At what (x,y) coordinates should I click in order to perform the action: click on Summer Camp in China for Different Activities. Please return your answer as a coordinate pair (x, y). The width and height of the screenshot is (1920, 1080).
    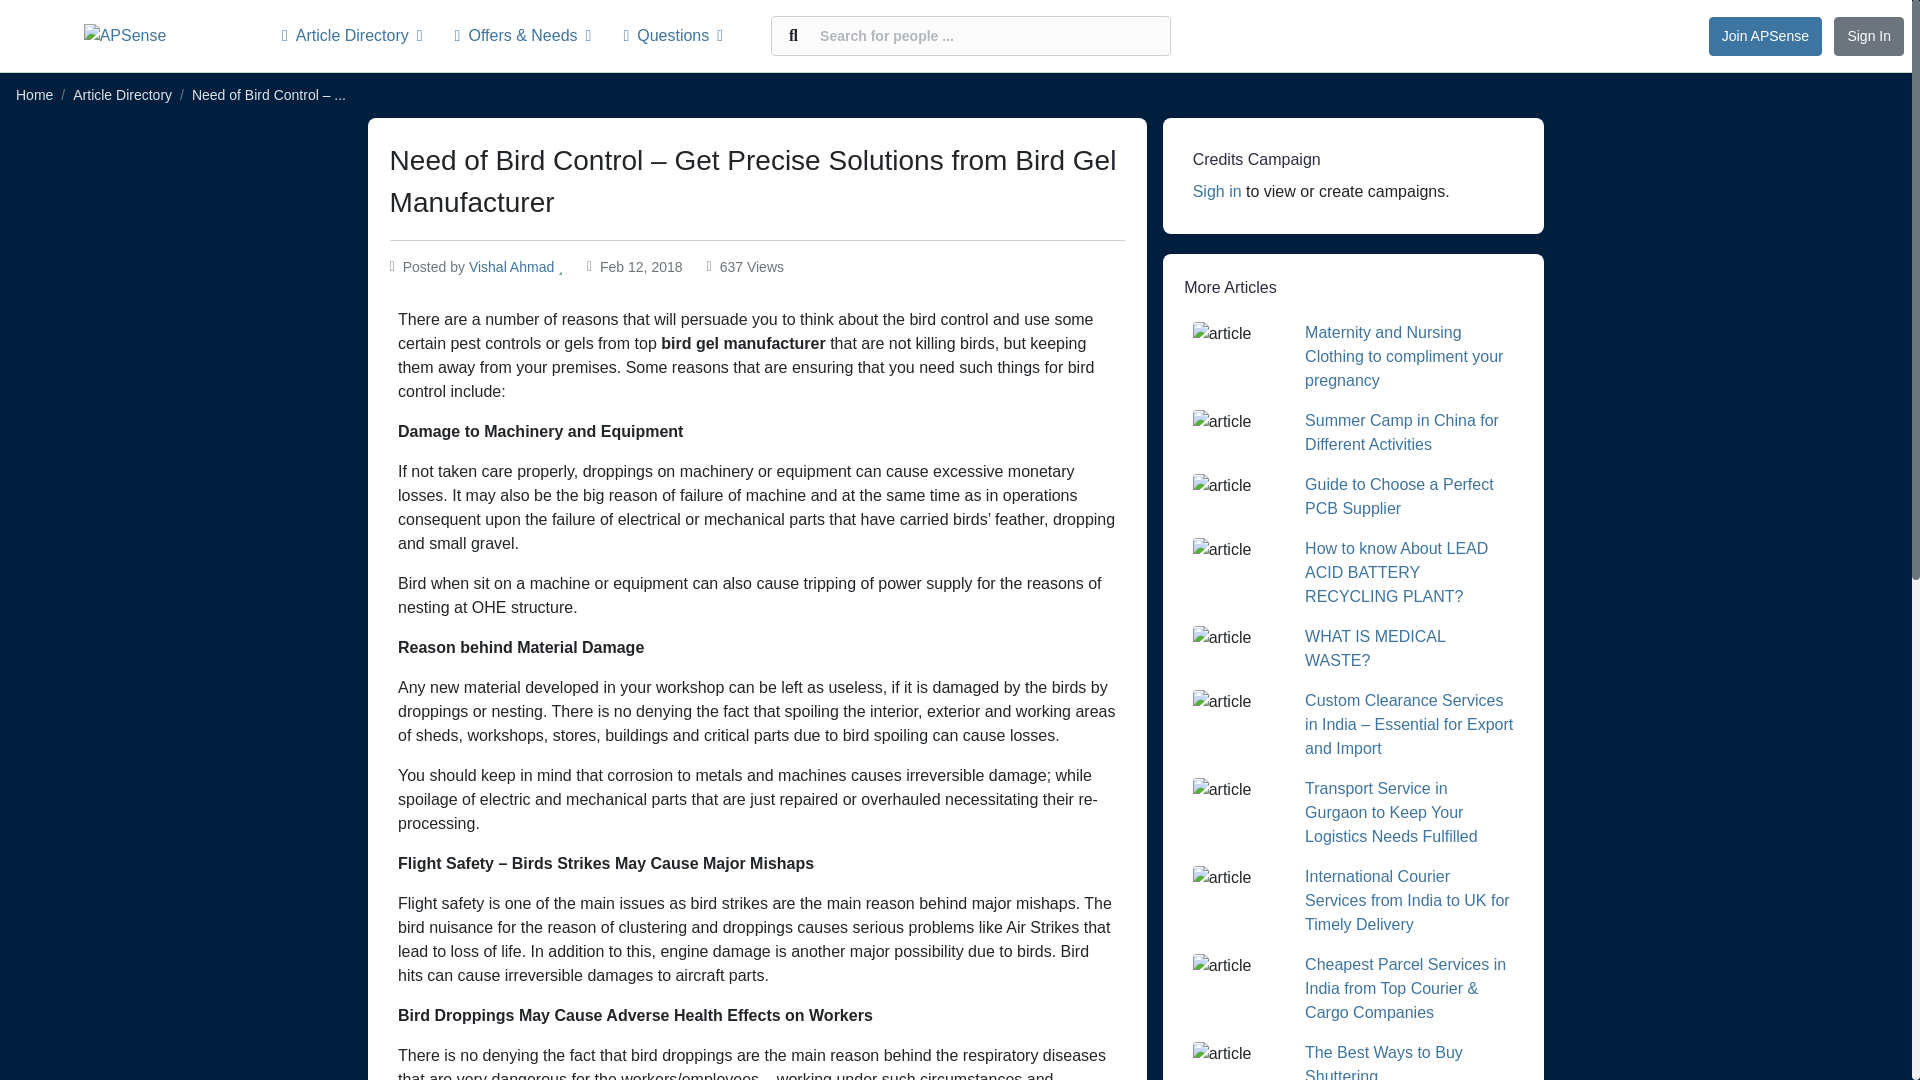
    Looking at the image, I should click on (1402, 432).